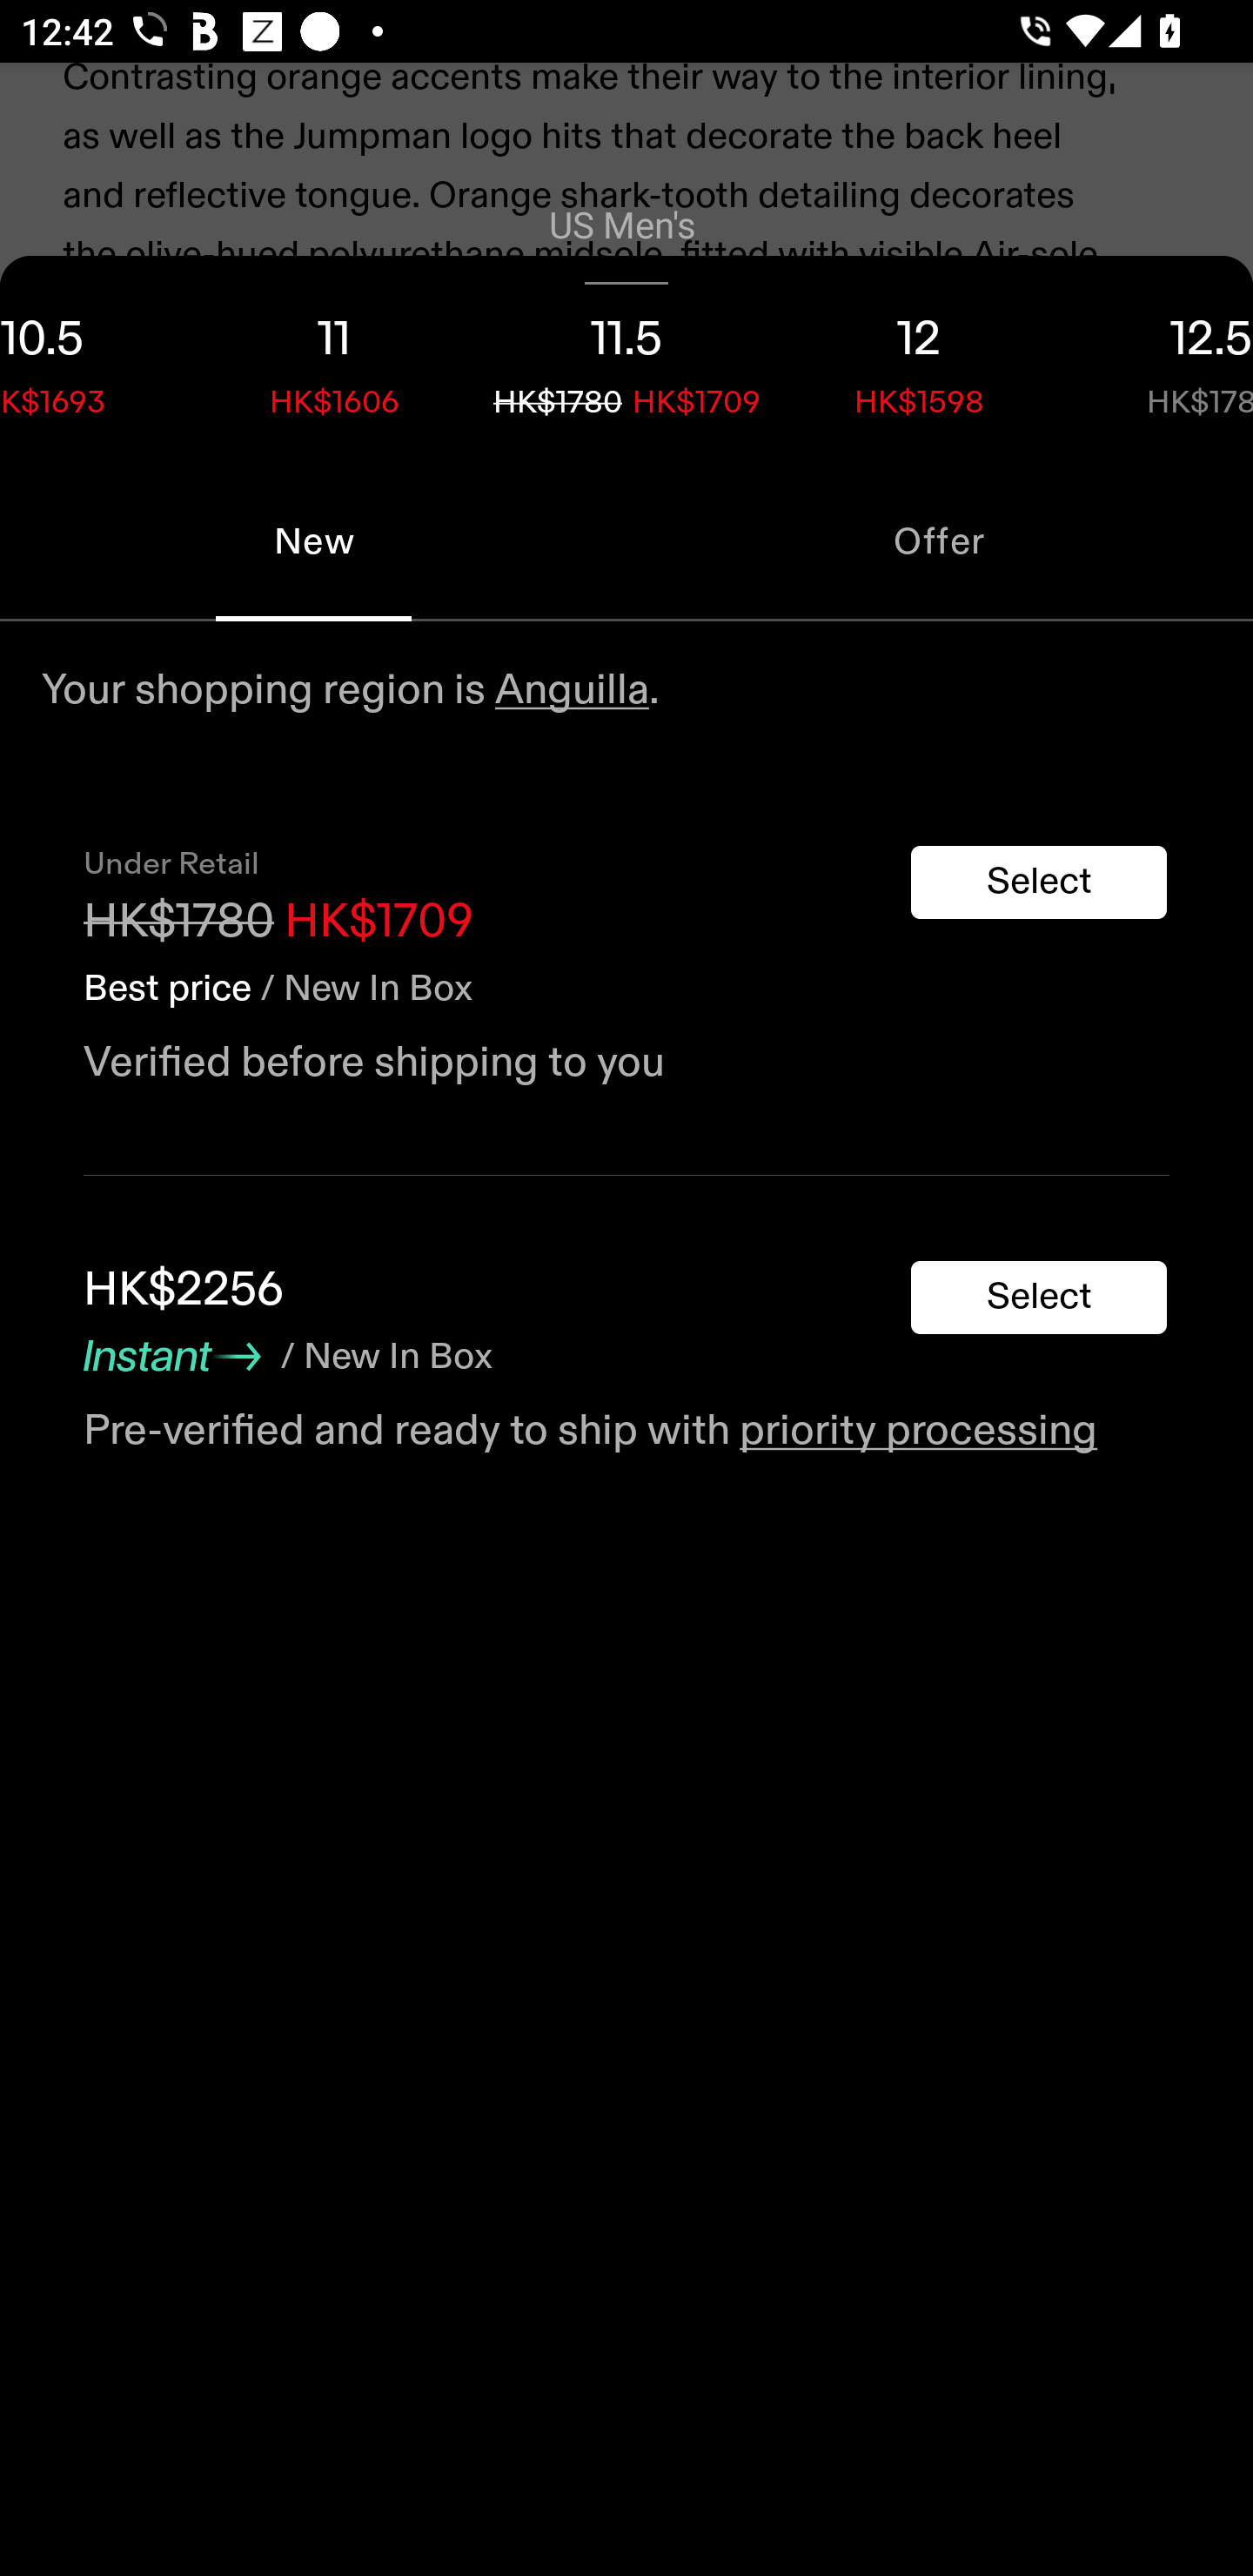 The image size is (1253, 2576). What do you see at coordinates (94, 359) in the screenshot?
I see `10.5 HK$1693` at bounding box center [94, 359].